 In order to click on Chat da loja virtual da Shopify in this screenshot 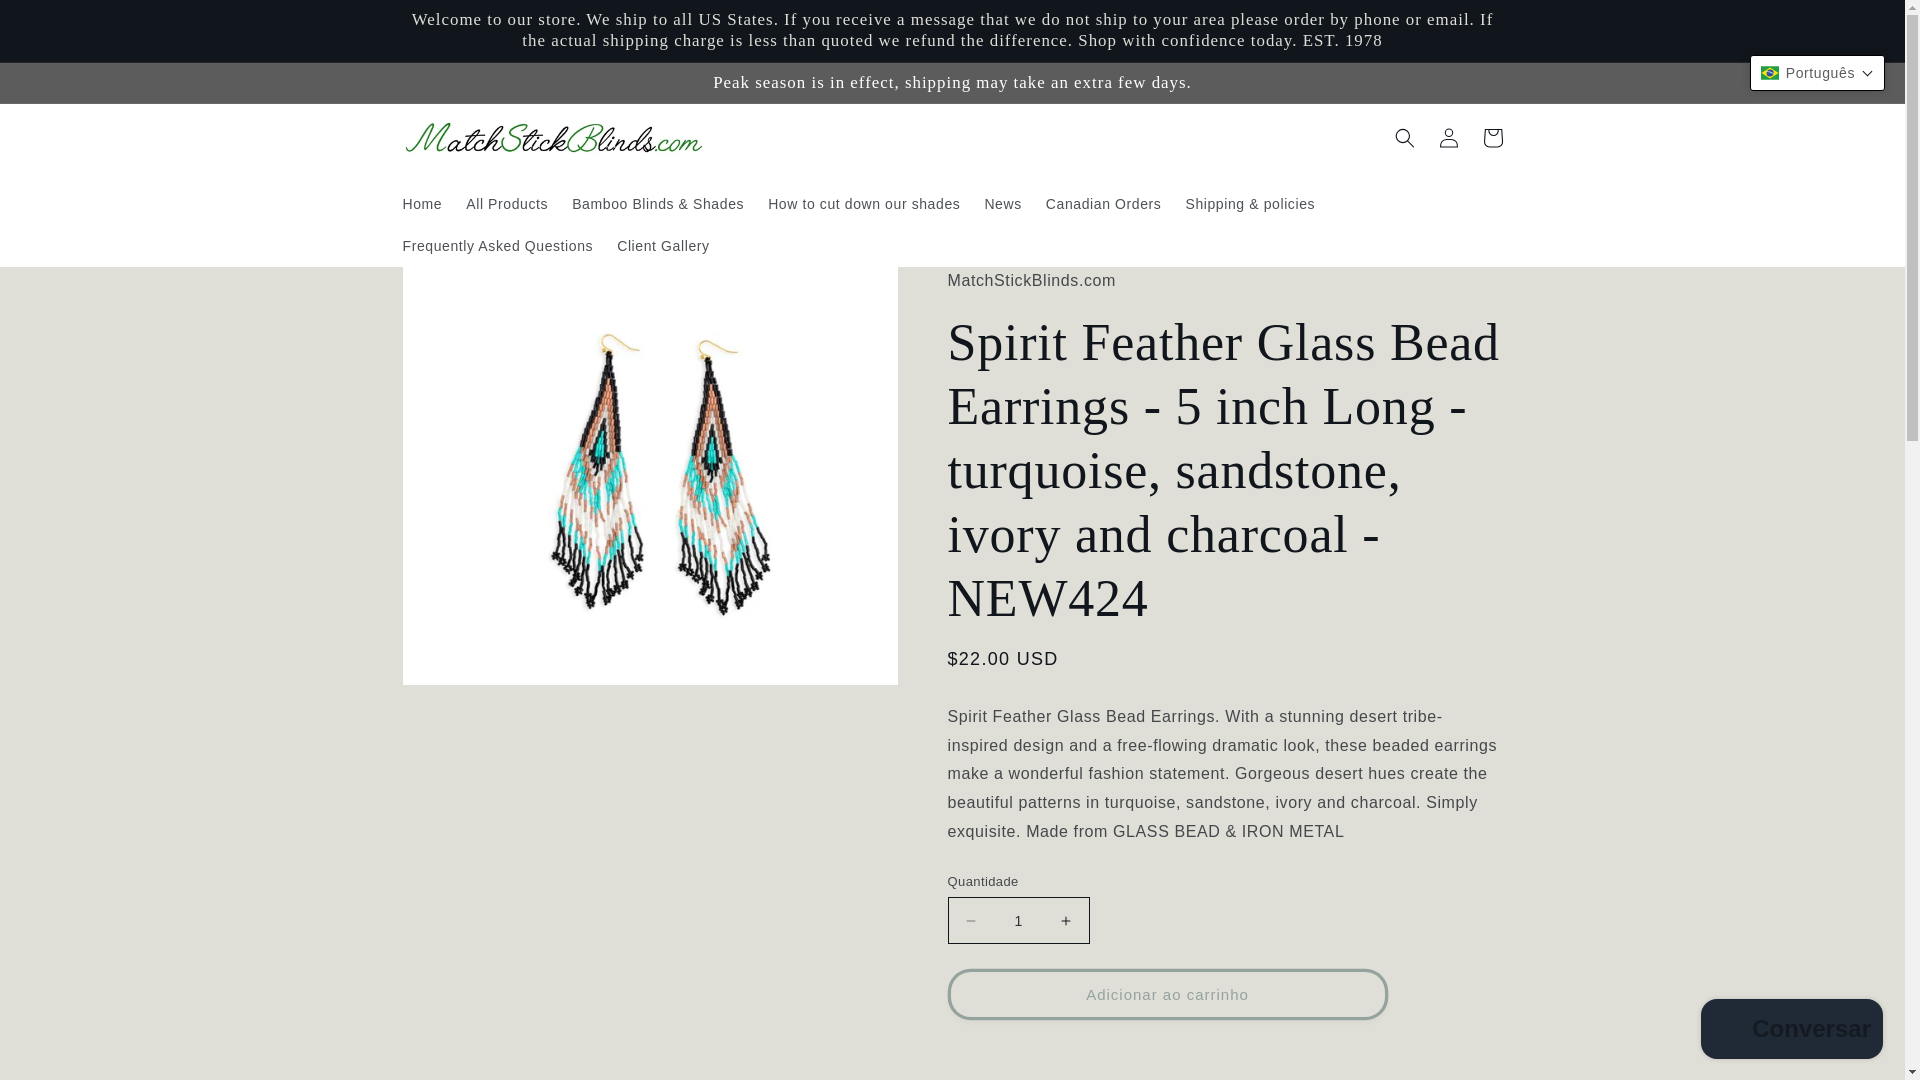, I will do `click(1792, 1031)`.